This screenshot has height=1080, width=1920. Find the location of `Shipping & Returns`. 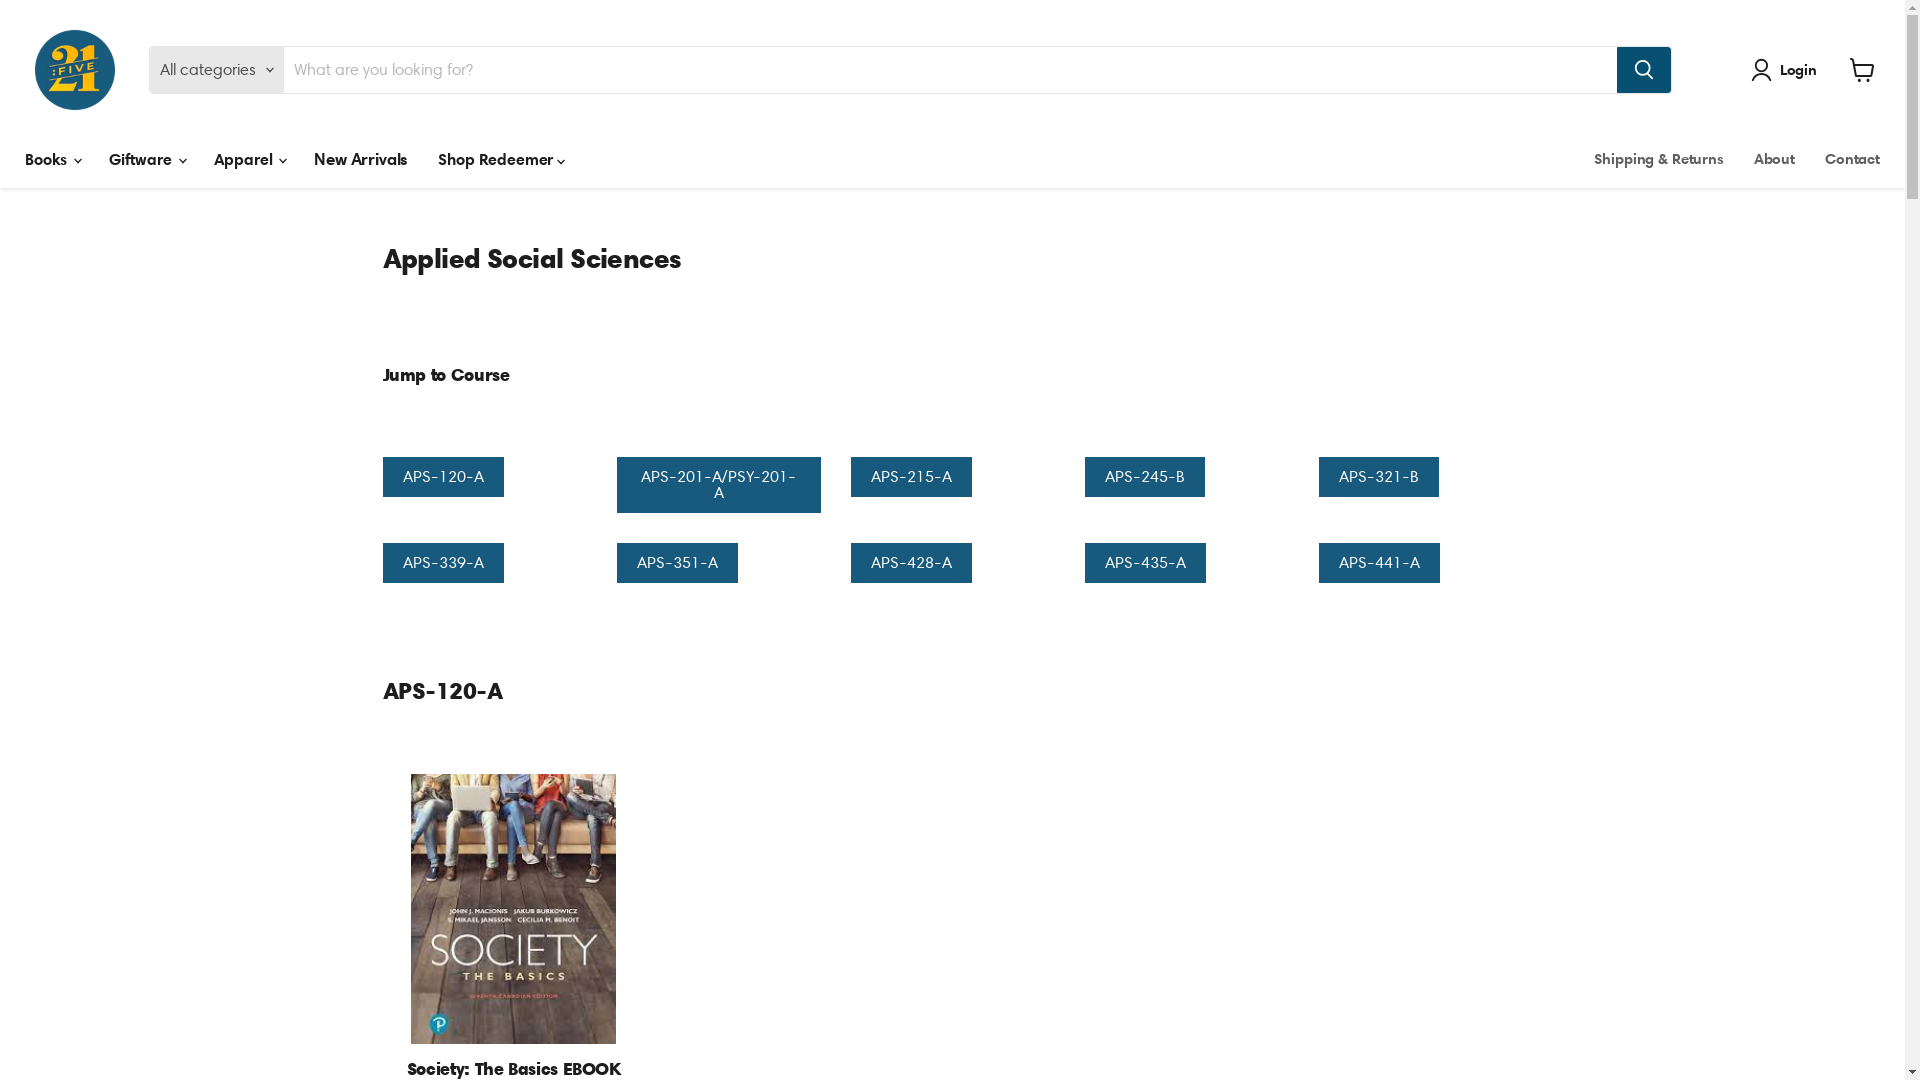

Shipping & Returns is located at coordinates (1658, 159).